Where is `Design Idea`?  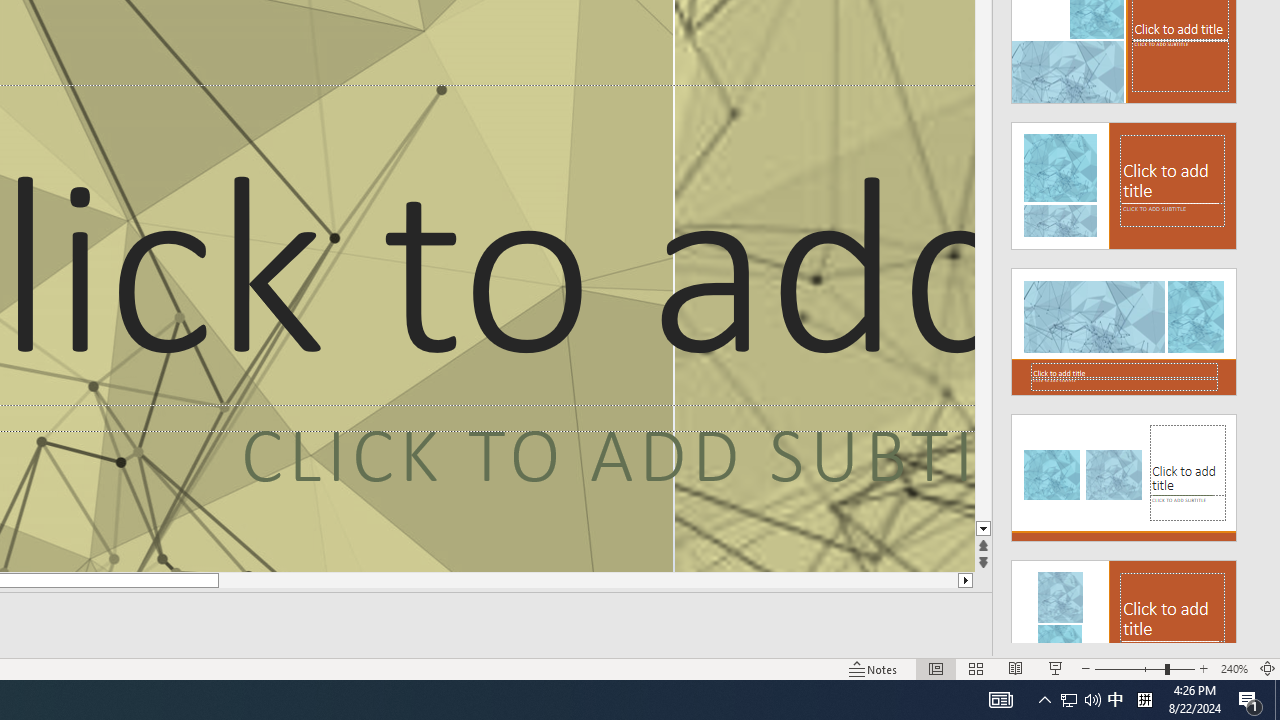
Design Idea is located at coordinates (1124, 618).